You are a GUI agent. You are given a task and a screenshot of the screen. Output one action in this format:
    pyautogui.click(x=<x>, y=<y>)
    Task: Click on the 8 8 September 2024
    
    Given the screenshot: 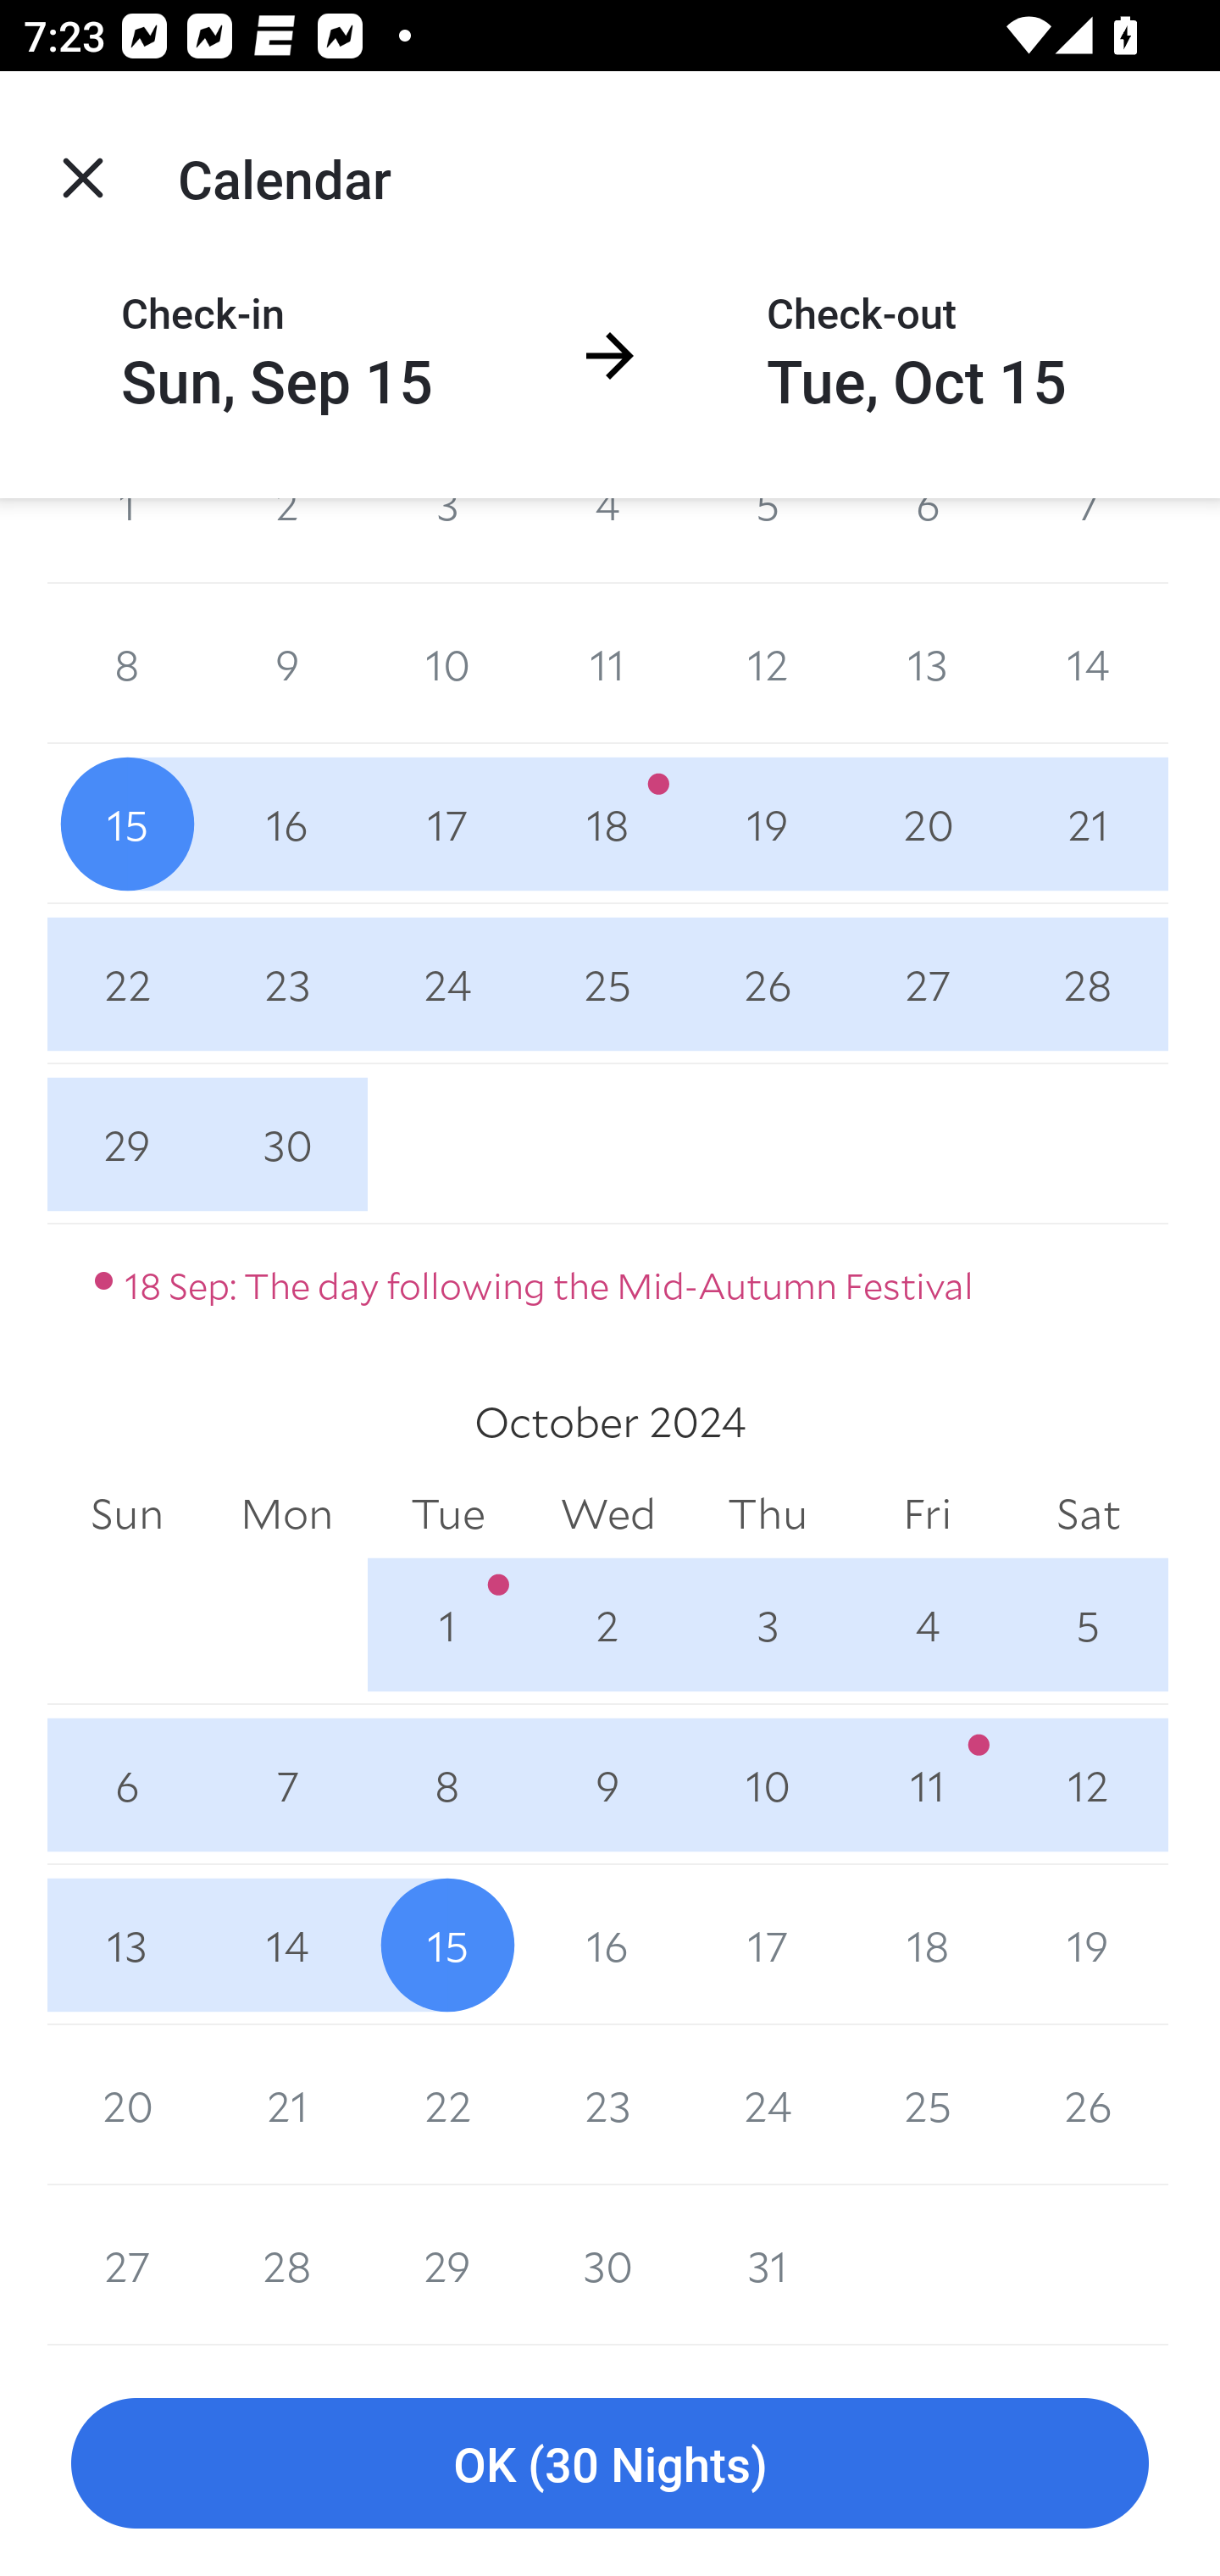 What is the action you would take?
    pyautogui.click(x=127, y=664)
    